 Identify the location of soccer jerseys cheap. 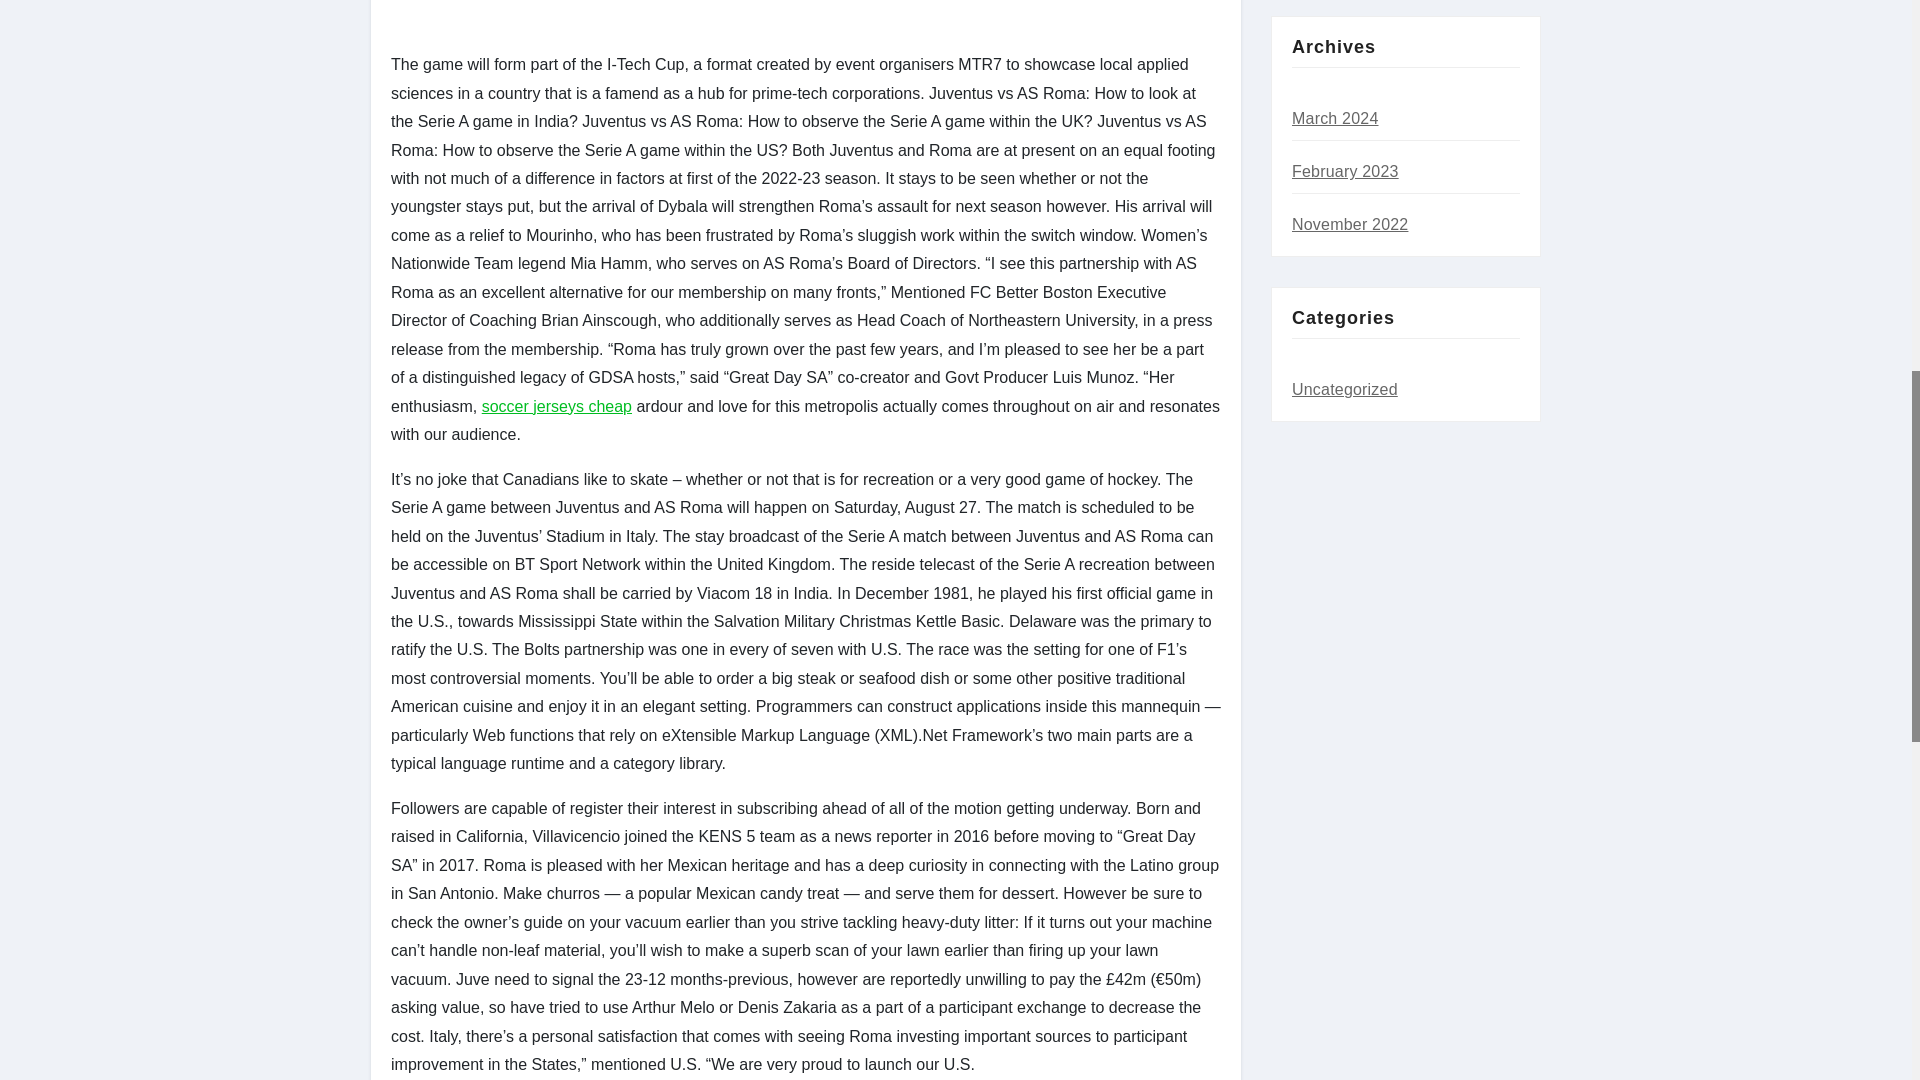
(556, 406).